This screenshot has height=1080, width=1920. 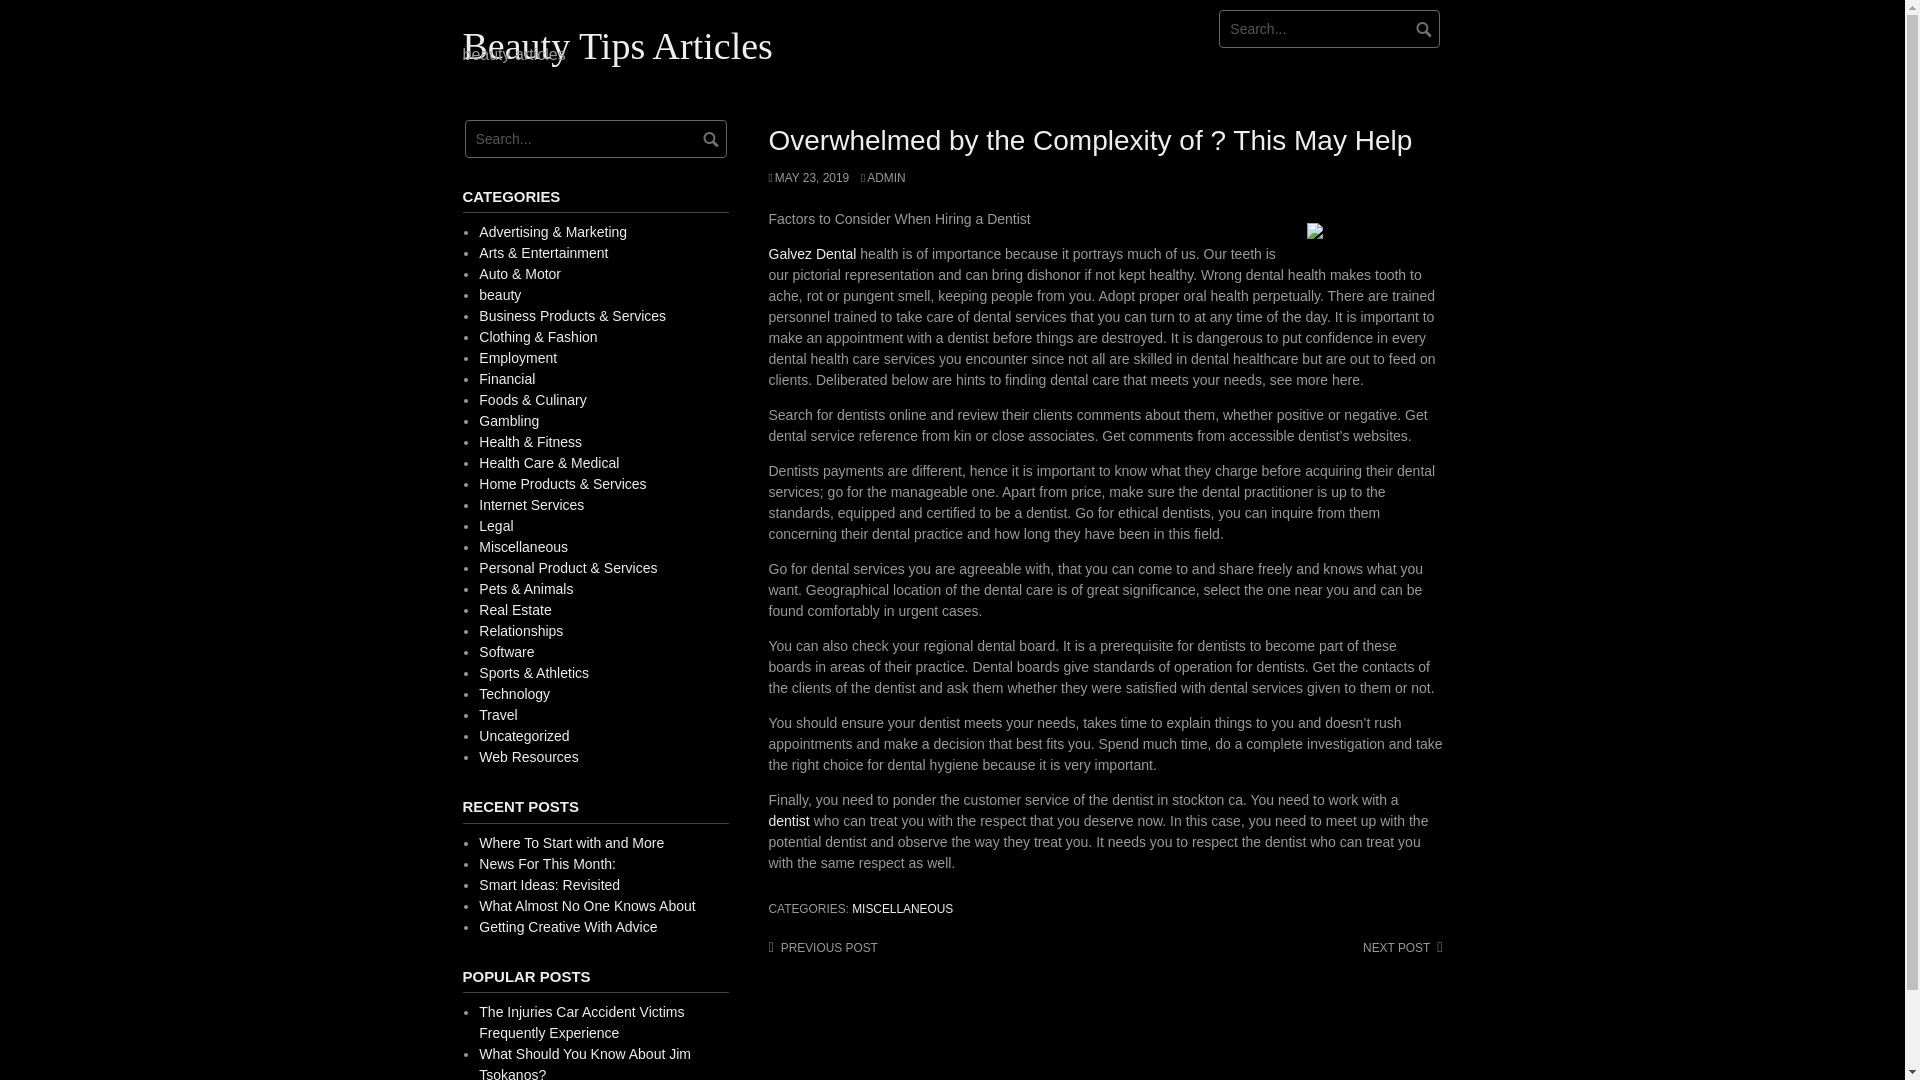 I want to click on Travel, so click(x=497, y=714).